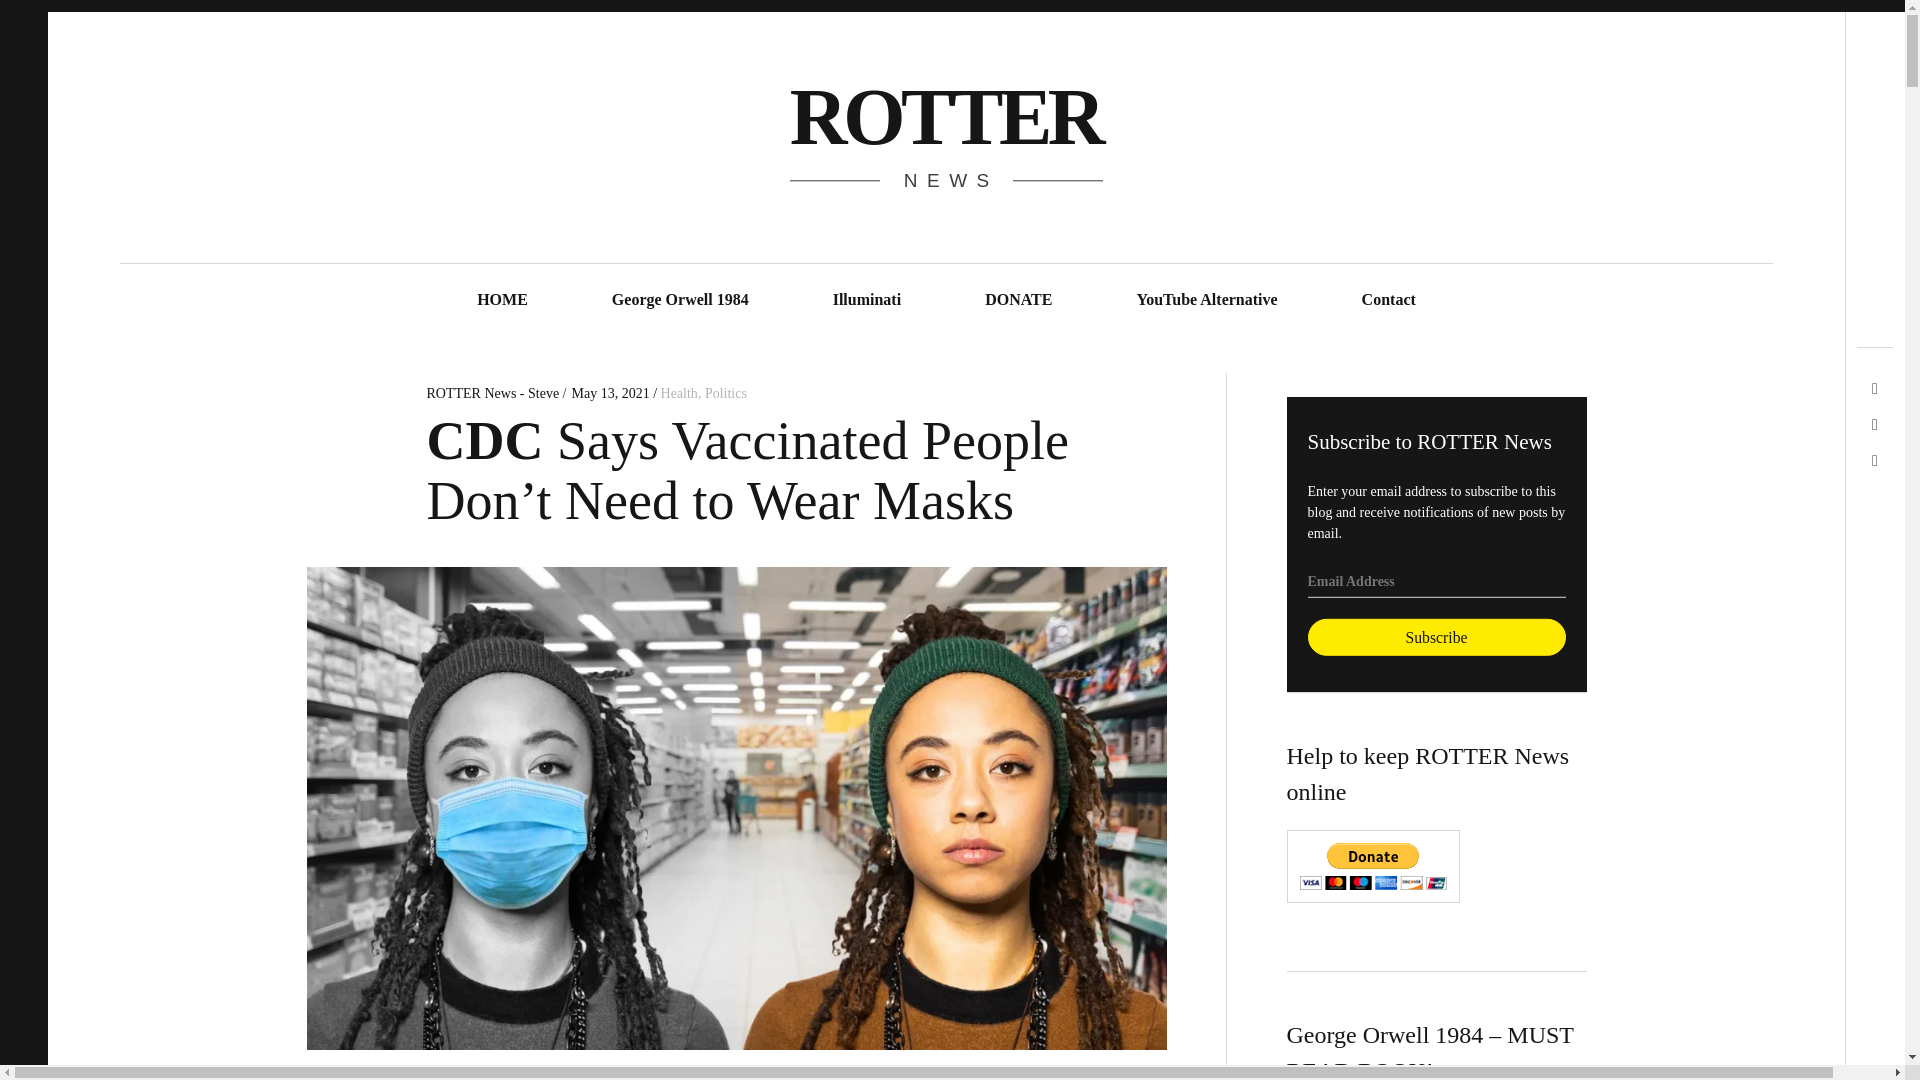  What do you see at coordinates (609, 392) in the screenshot?
I see `May 13, 2021` at bounding box center [609, 392].